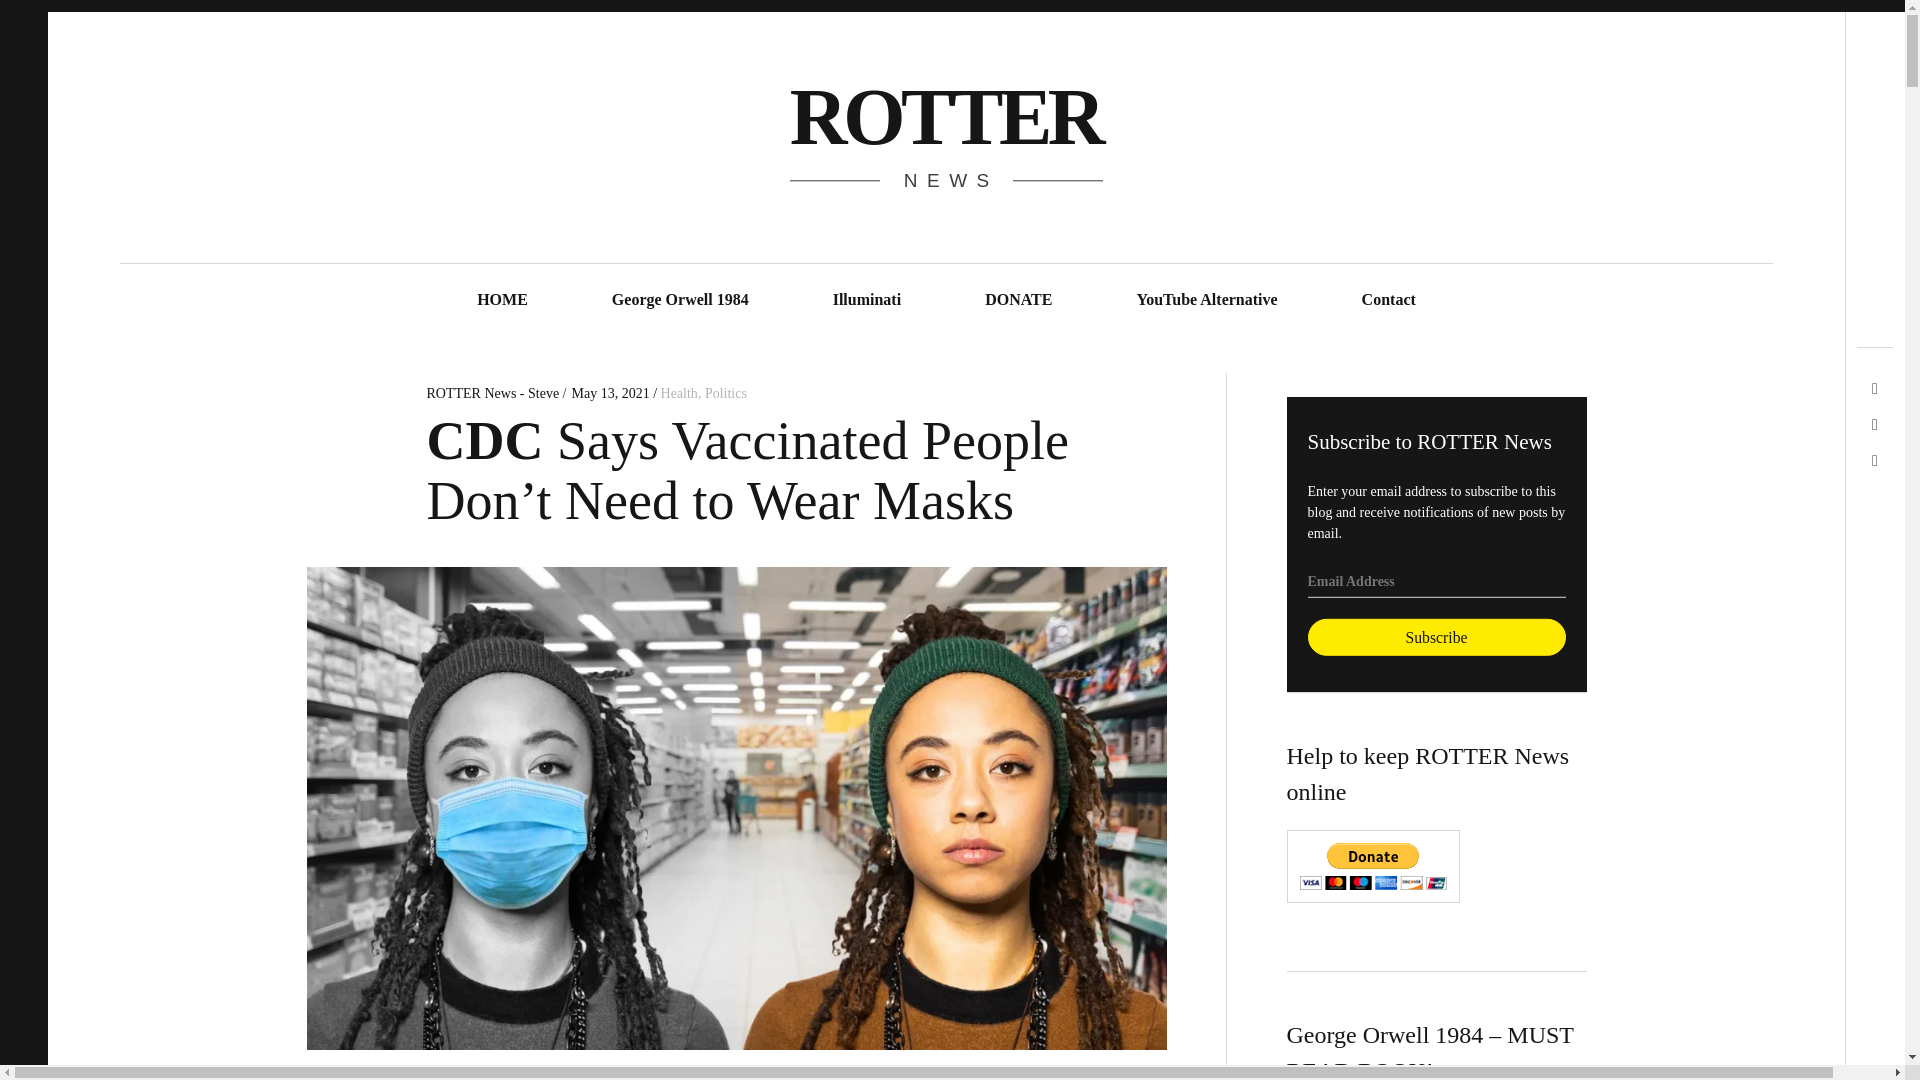  What do you see at coordinates (609, 392) in the screenshot?
I see `May 13, 2021` at bounding box center [609, 392].